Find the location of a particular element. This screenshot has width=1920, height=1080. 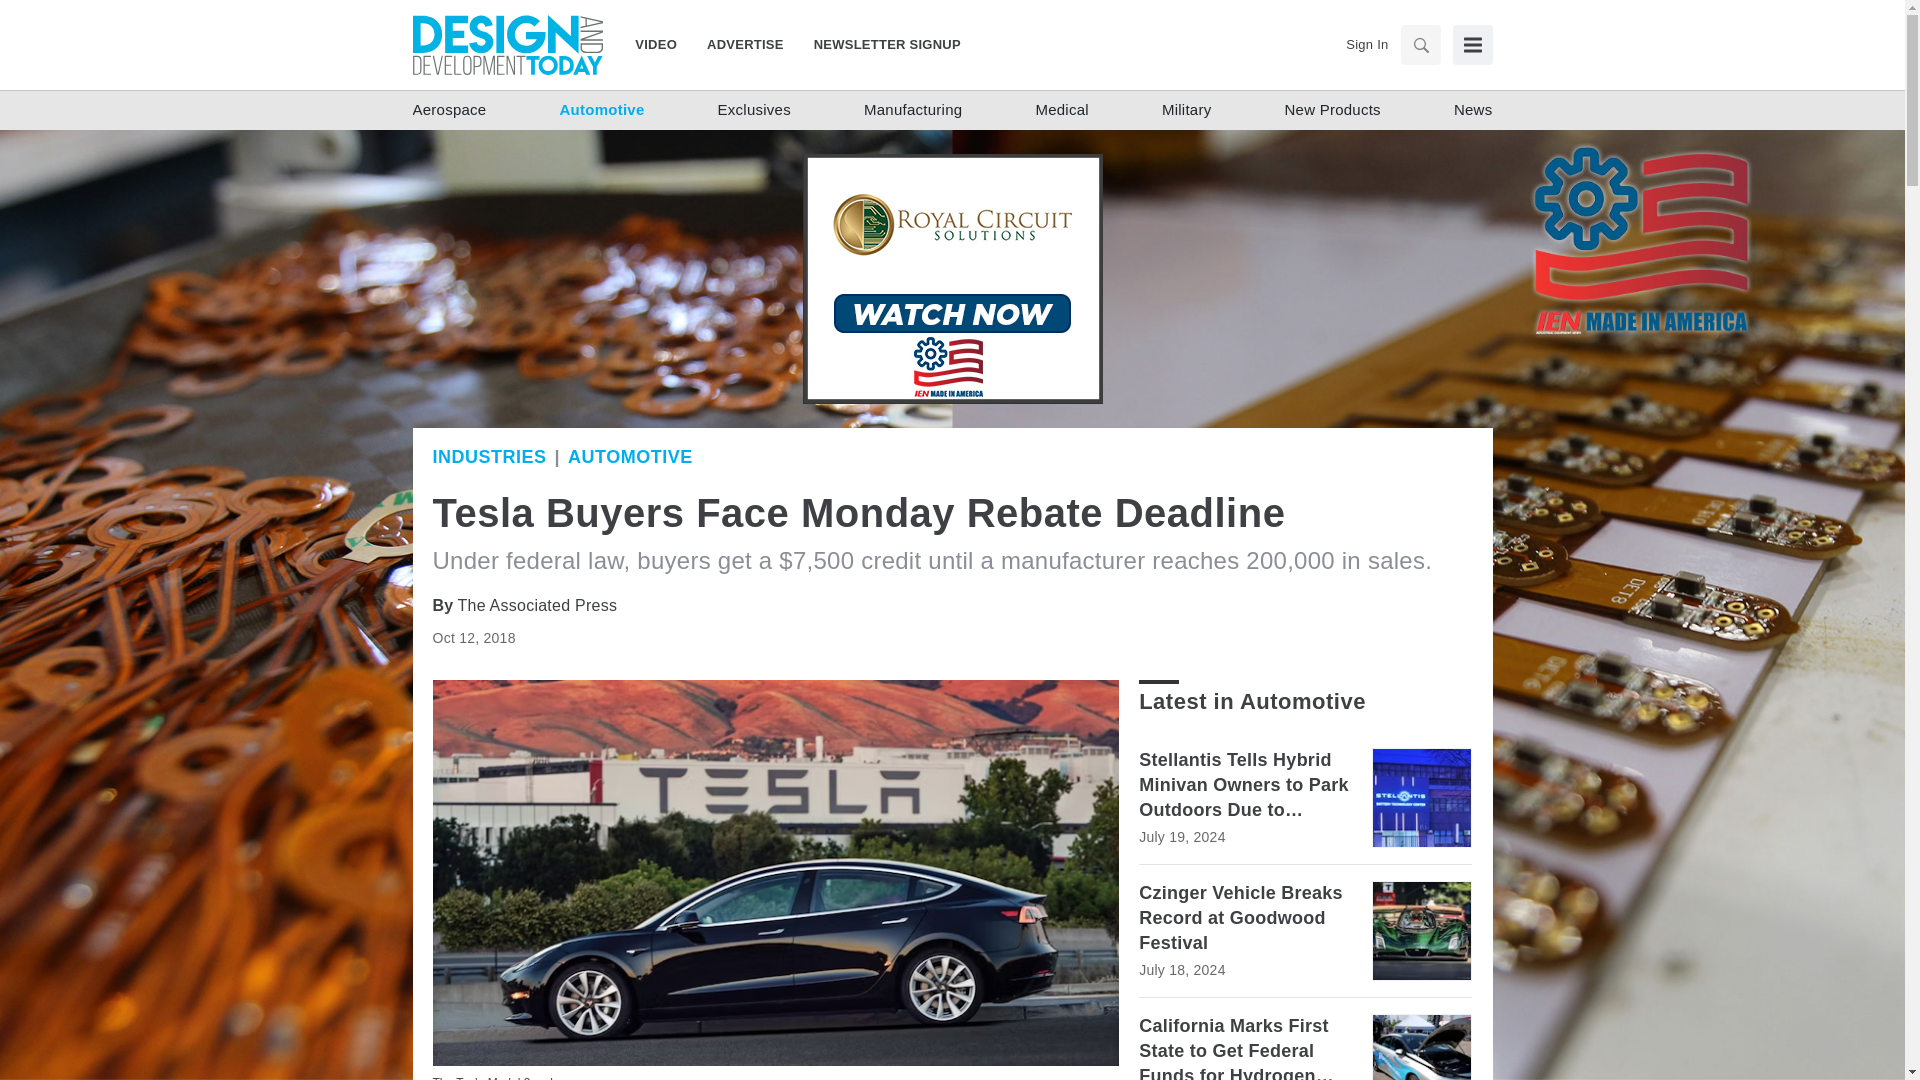

VIDEO is located at coordinates (663, 44).